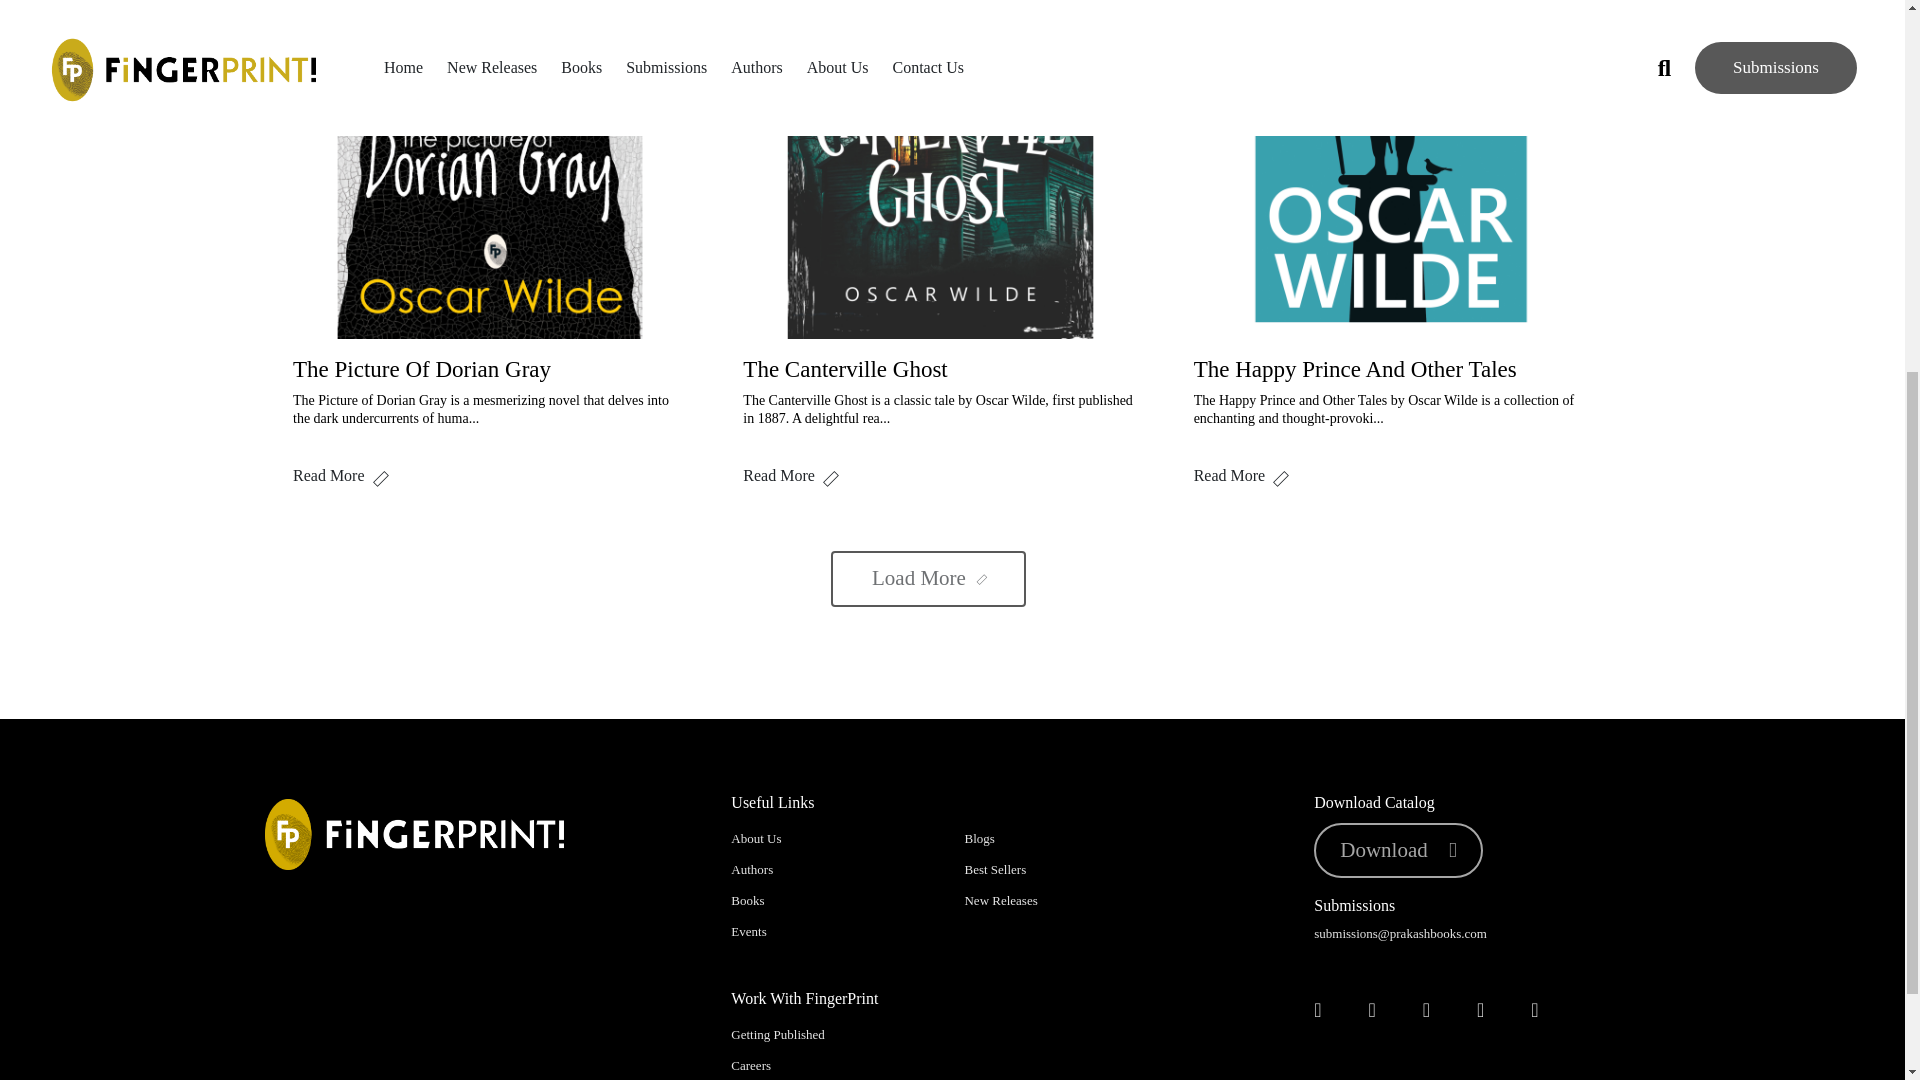  What do you see at coordinates (928, 578) in the screenshot?
I see `Load More` at bounding box center [928, 578].